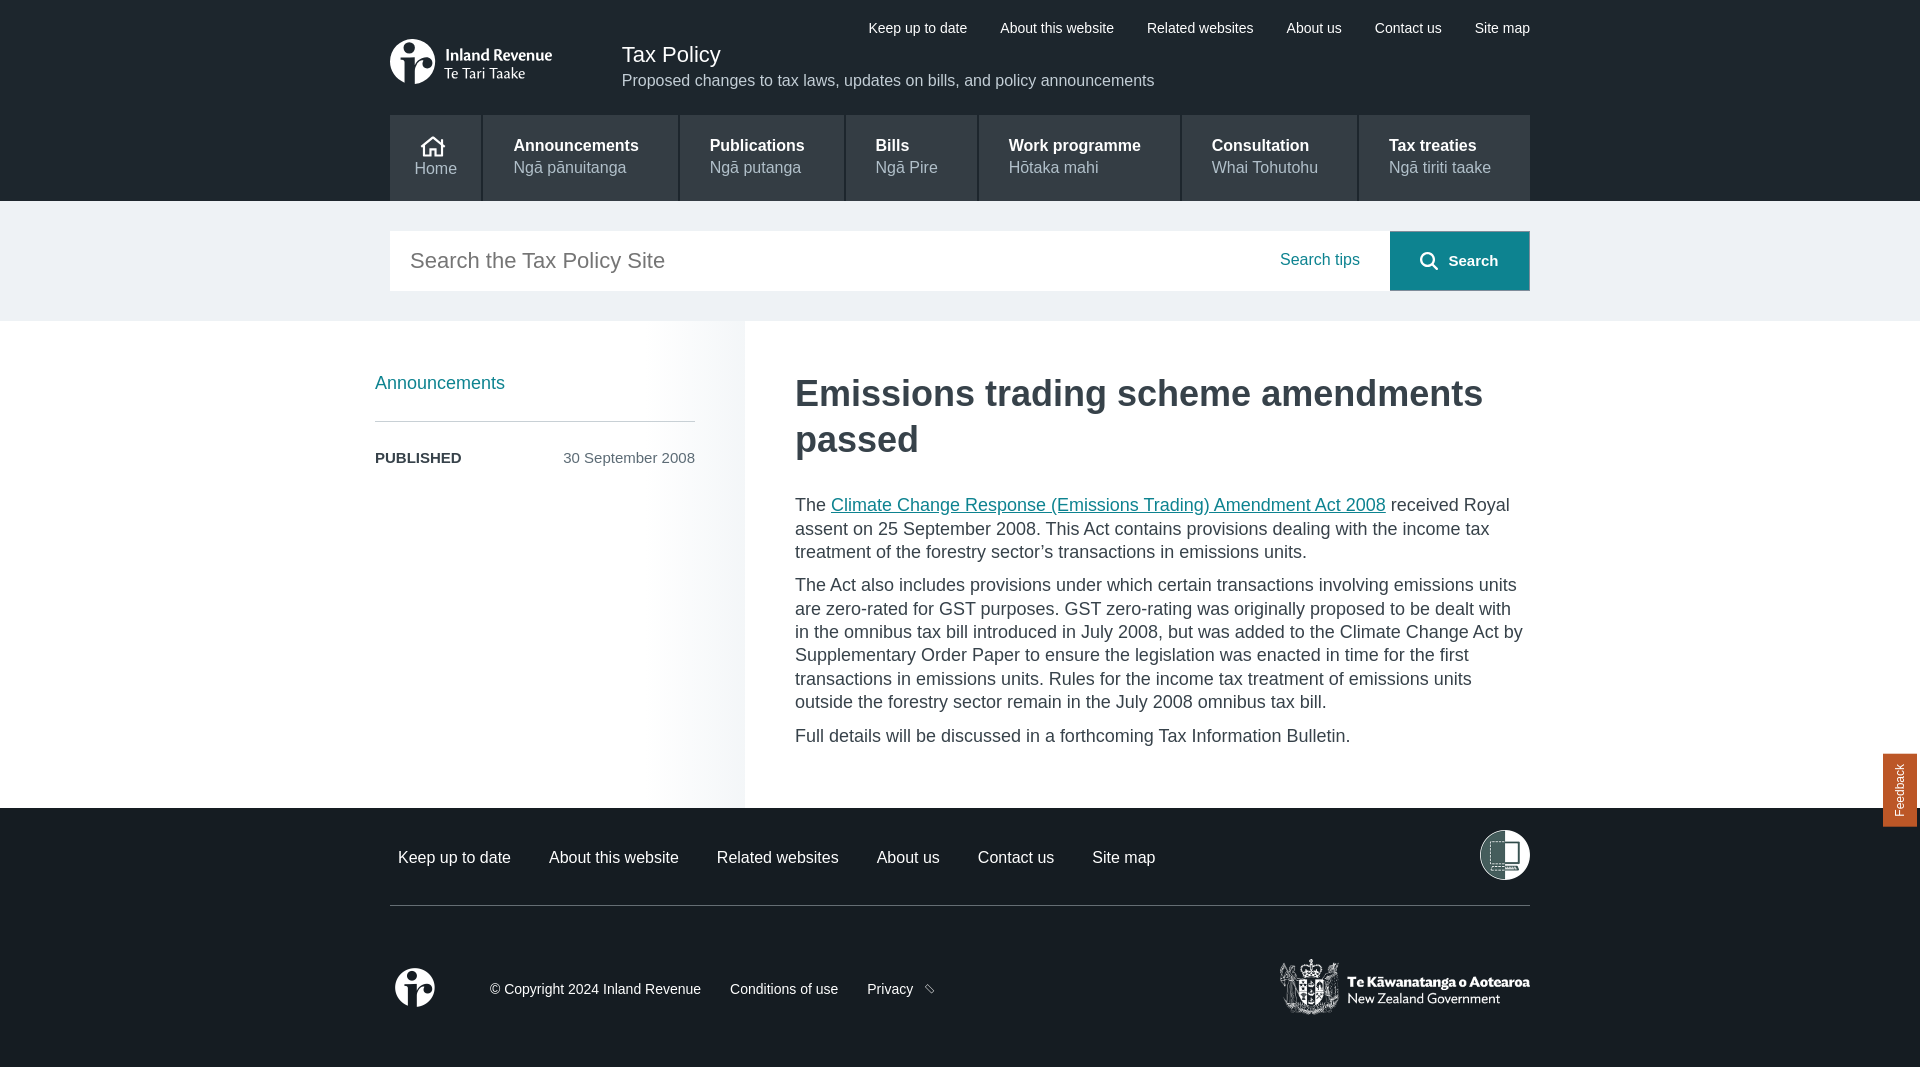  What do you see at coordinates (1429, 260) in the screenshot?
I see `Search` at bounding box center [1429, 260].